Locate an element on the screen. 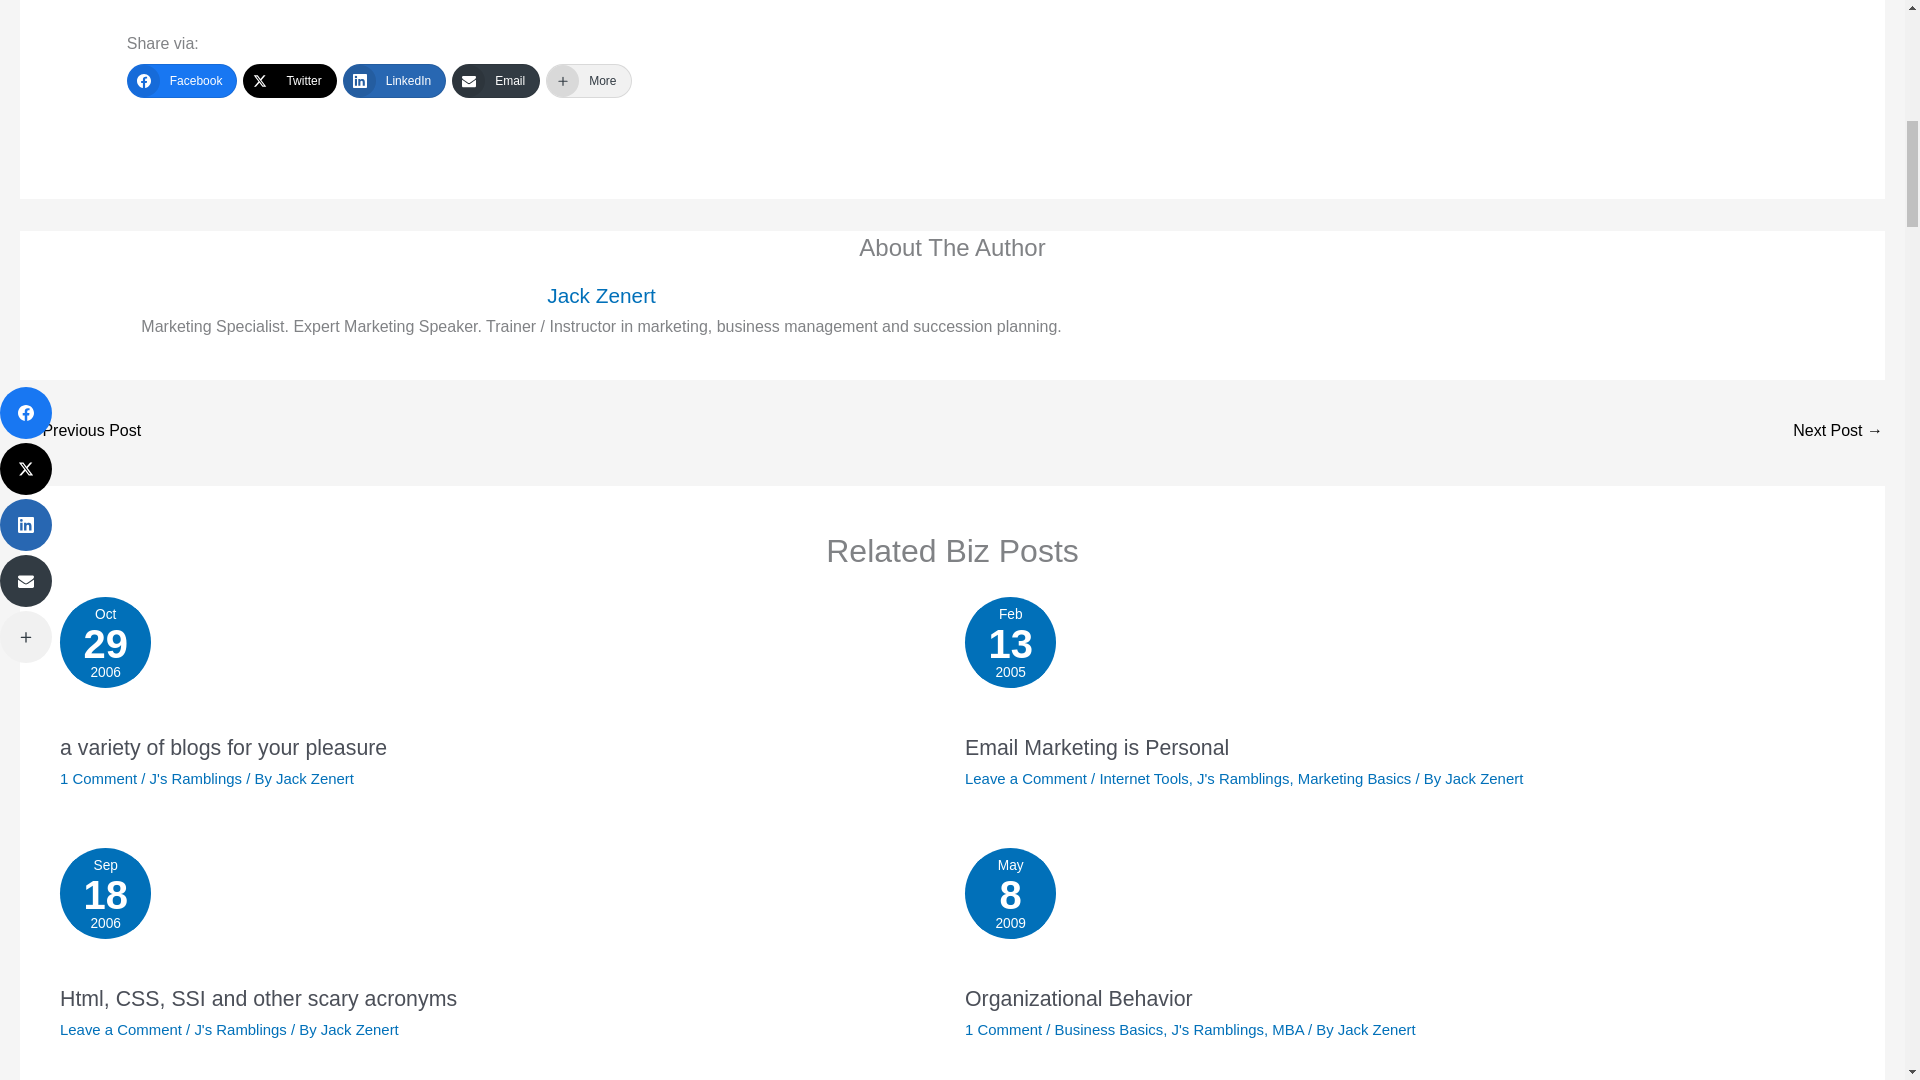 The height and width of the screenshot is (1080, 1920). Email Marketing is Personal is located at coordinates (1377, 1028).